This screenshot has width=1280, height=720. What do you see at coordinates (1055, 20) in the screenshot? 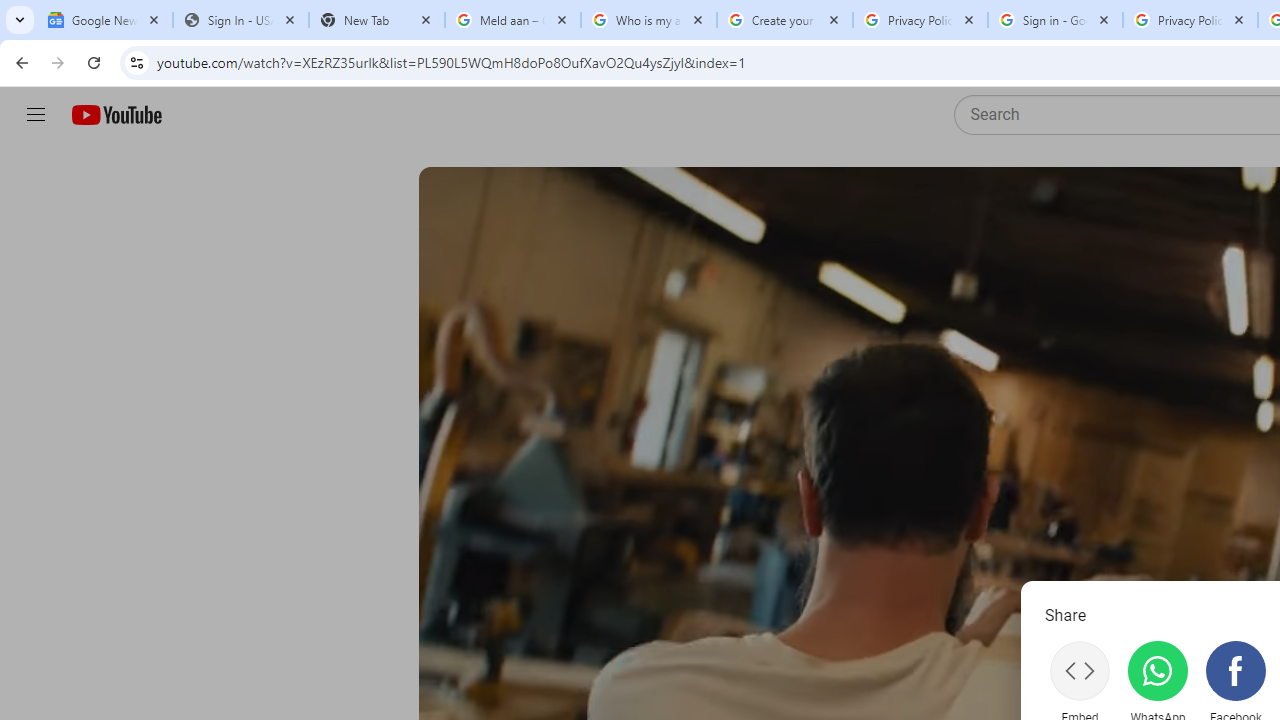
I see `Sign in - Google Accounts` at bounding box center [1055, 20].